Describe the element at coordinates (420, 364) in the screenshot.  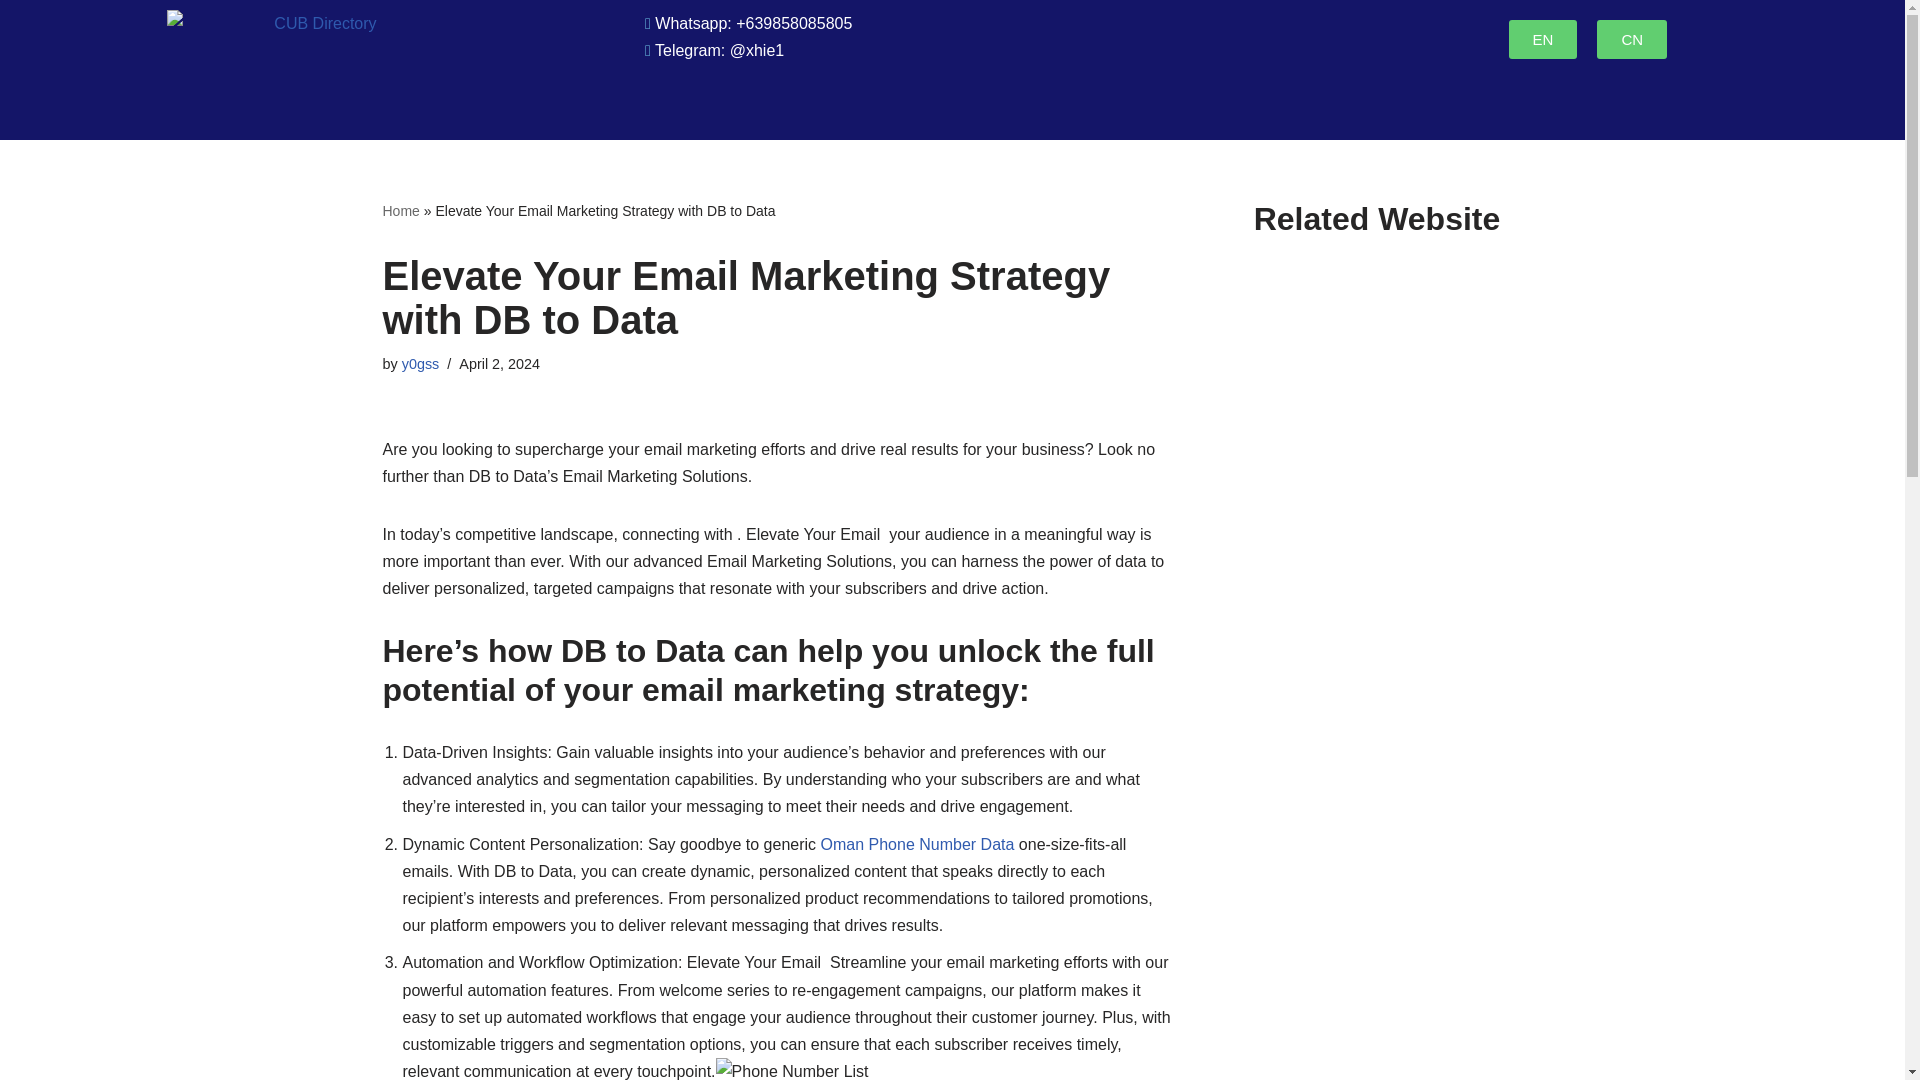
I see `y0gss` at that location.